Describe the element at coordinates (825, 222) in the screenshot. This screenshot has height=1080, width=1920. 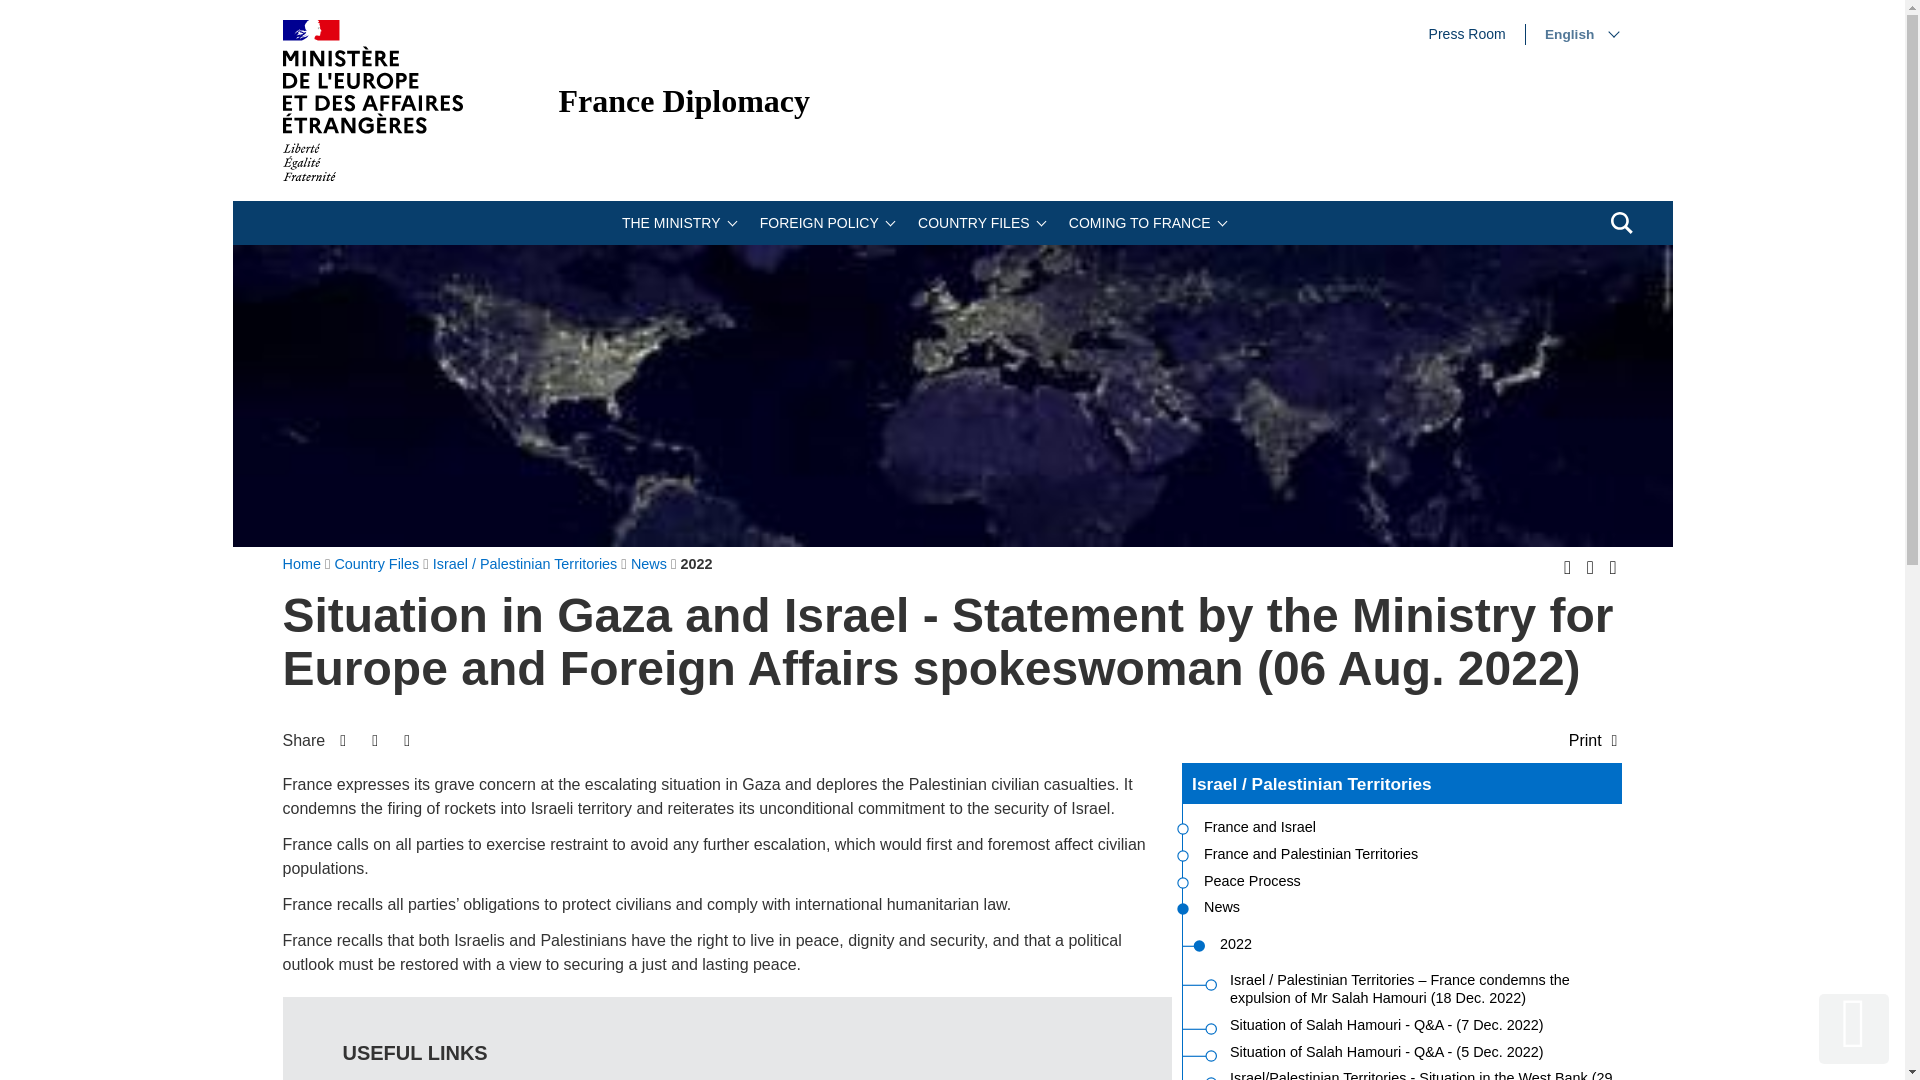
I see `Decrease text size` at that location.